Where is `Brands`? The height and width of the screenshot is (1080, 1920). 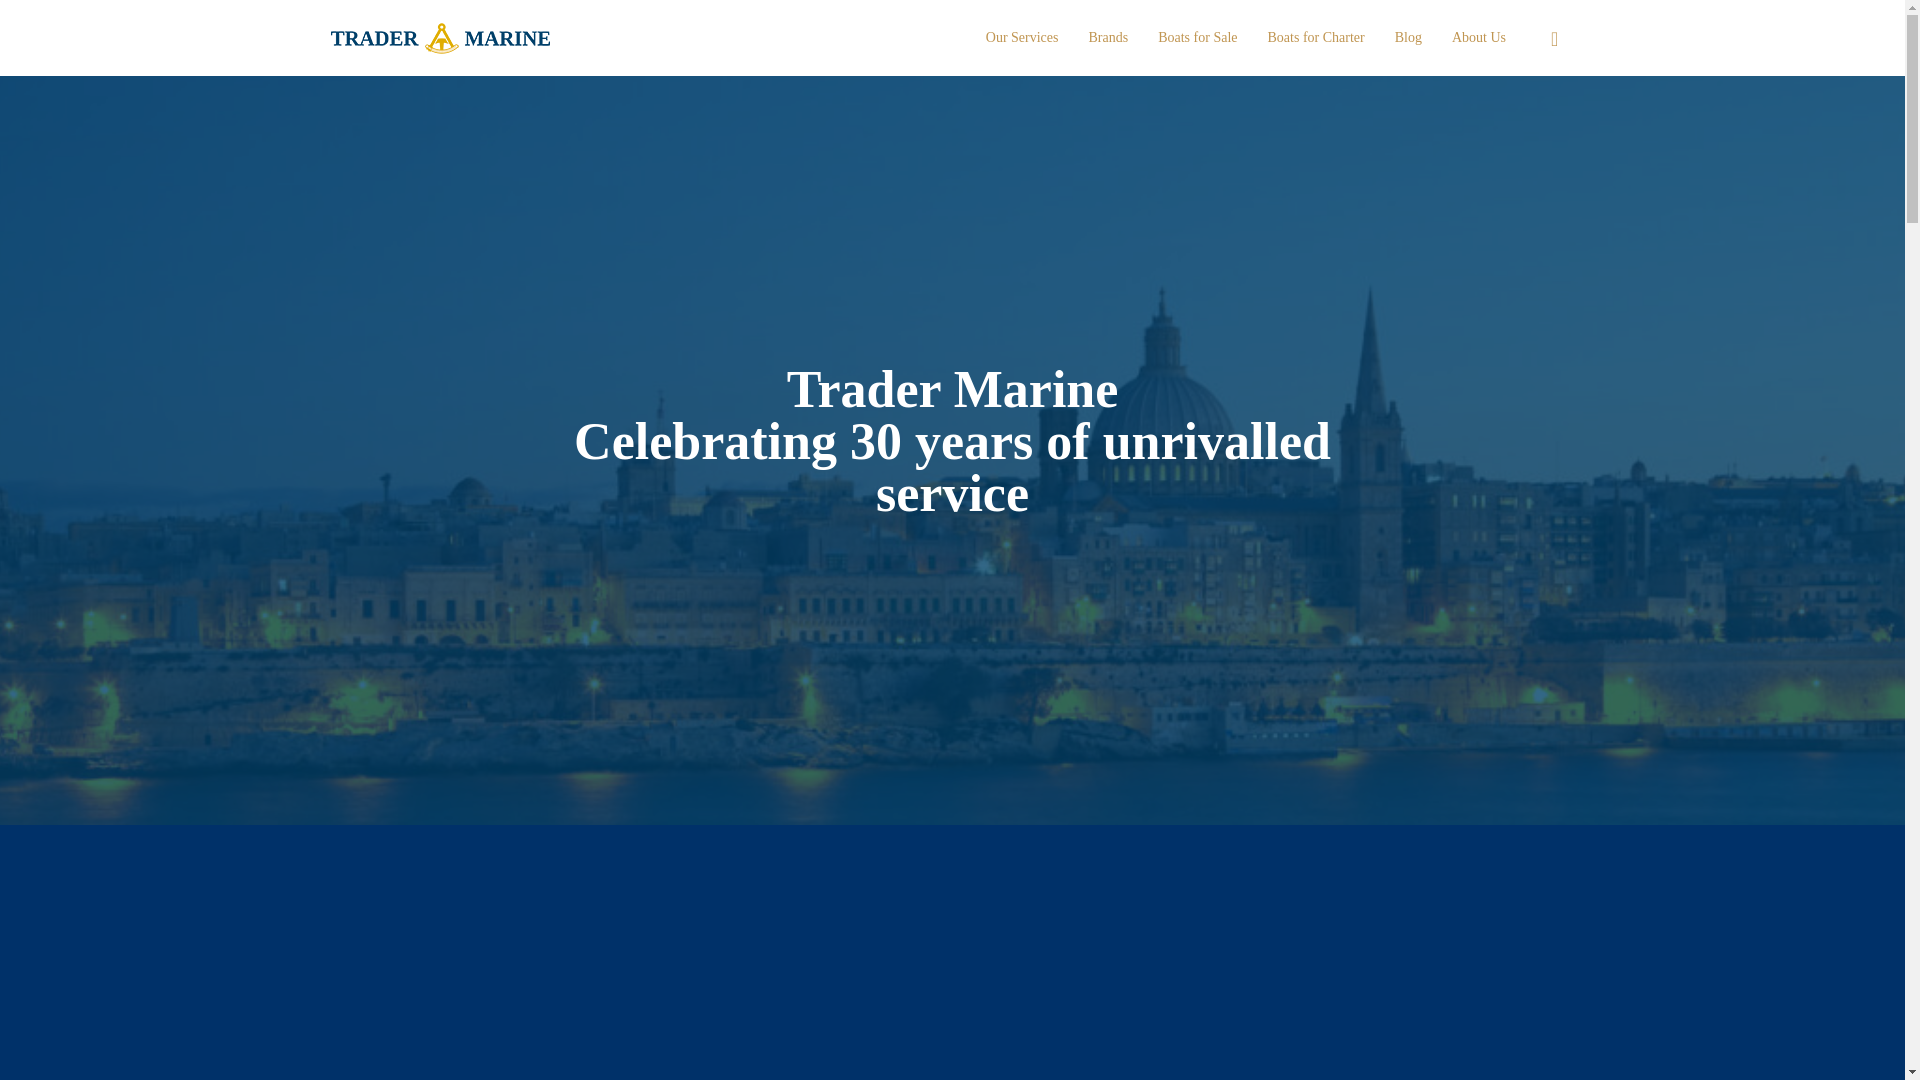
Brands is located at coordinates (1108, 38).